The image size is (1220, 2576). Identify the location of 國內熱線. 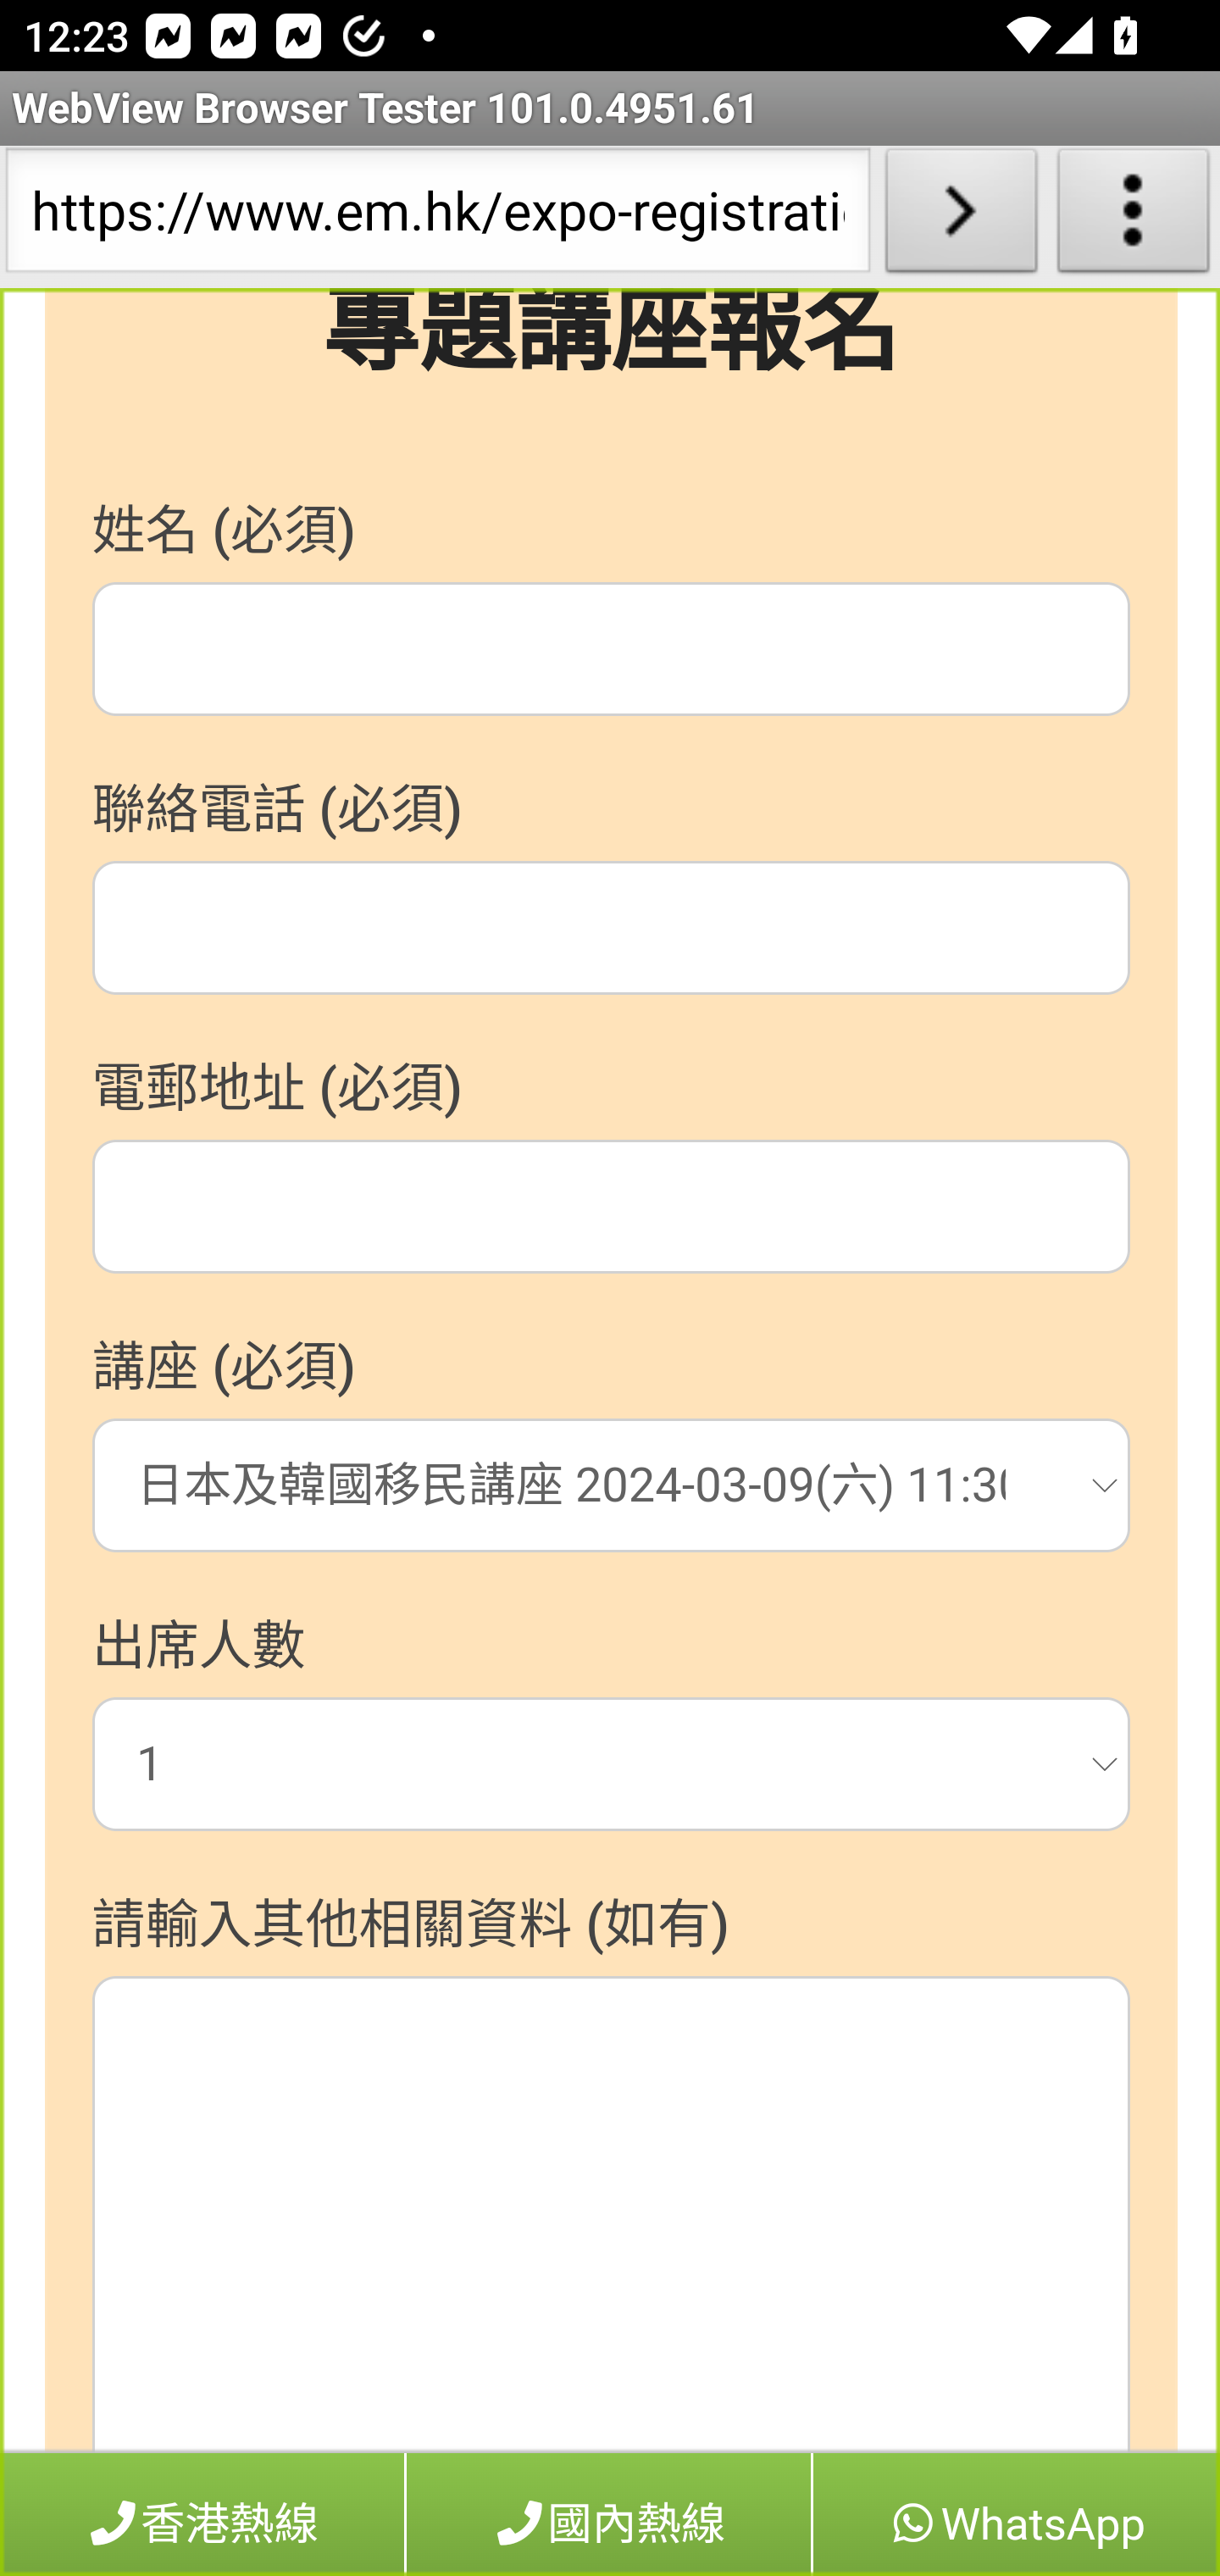
(609, 2514).